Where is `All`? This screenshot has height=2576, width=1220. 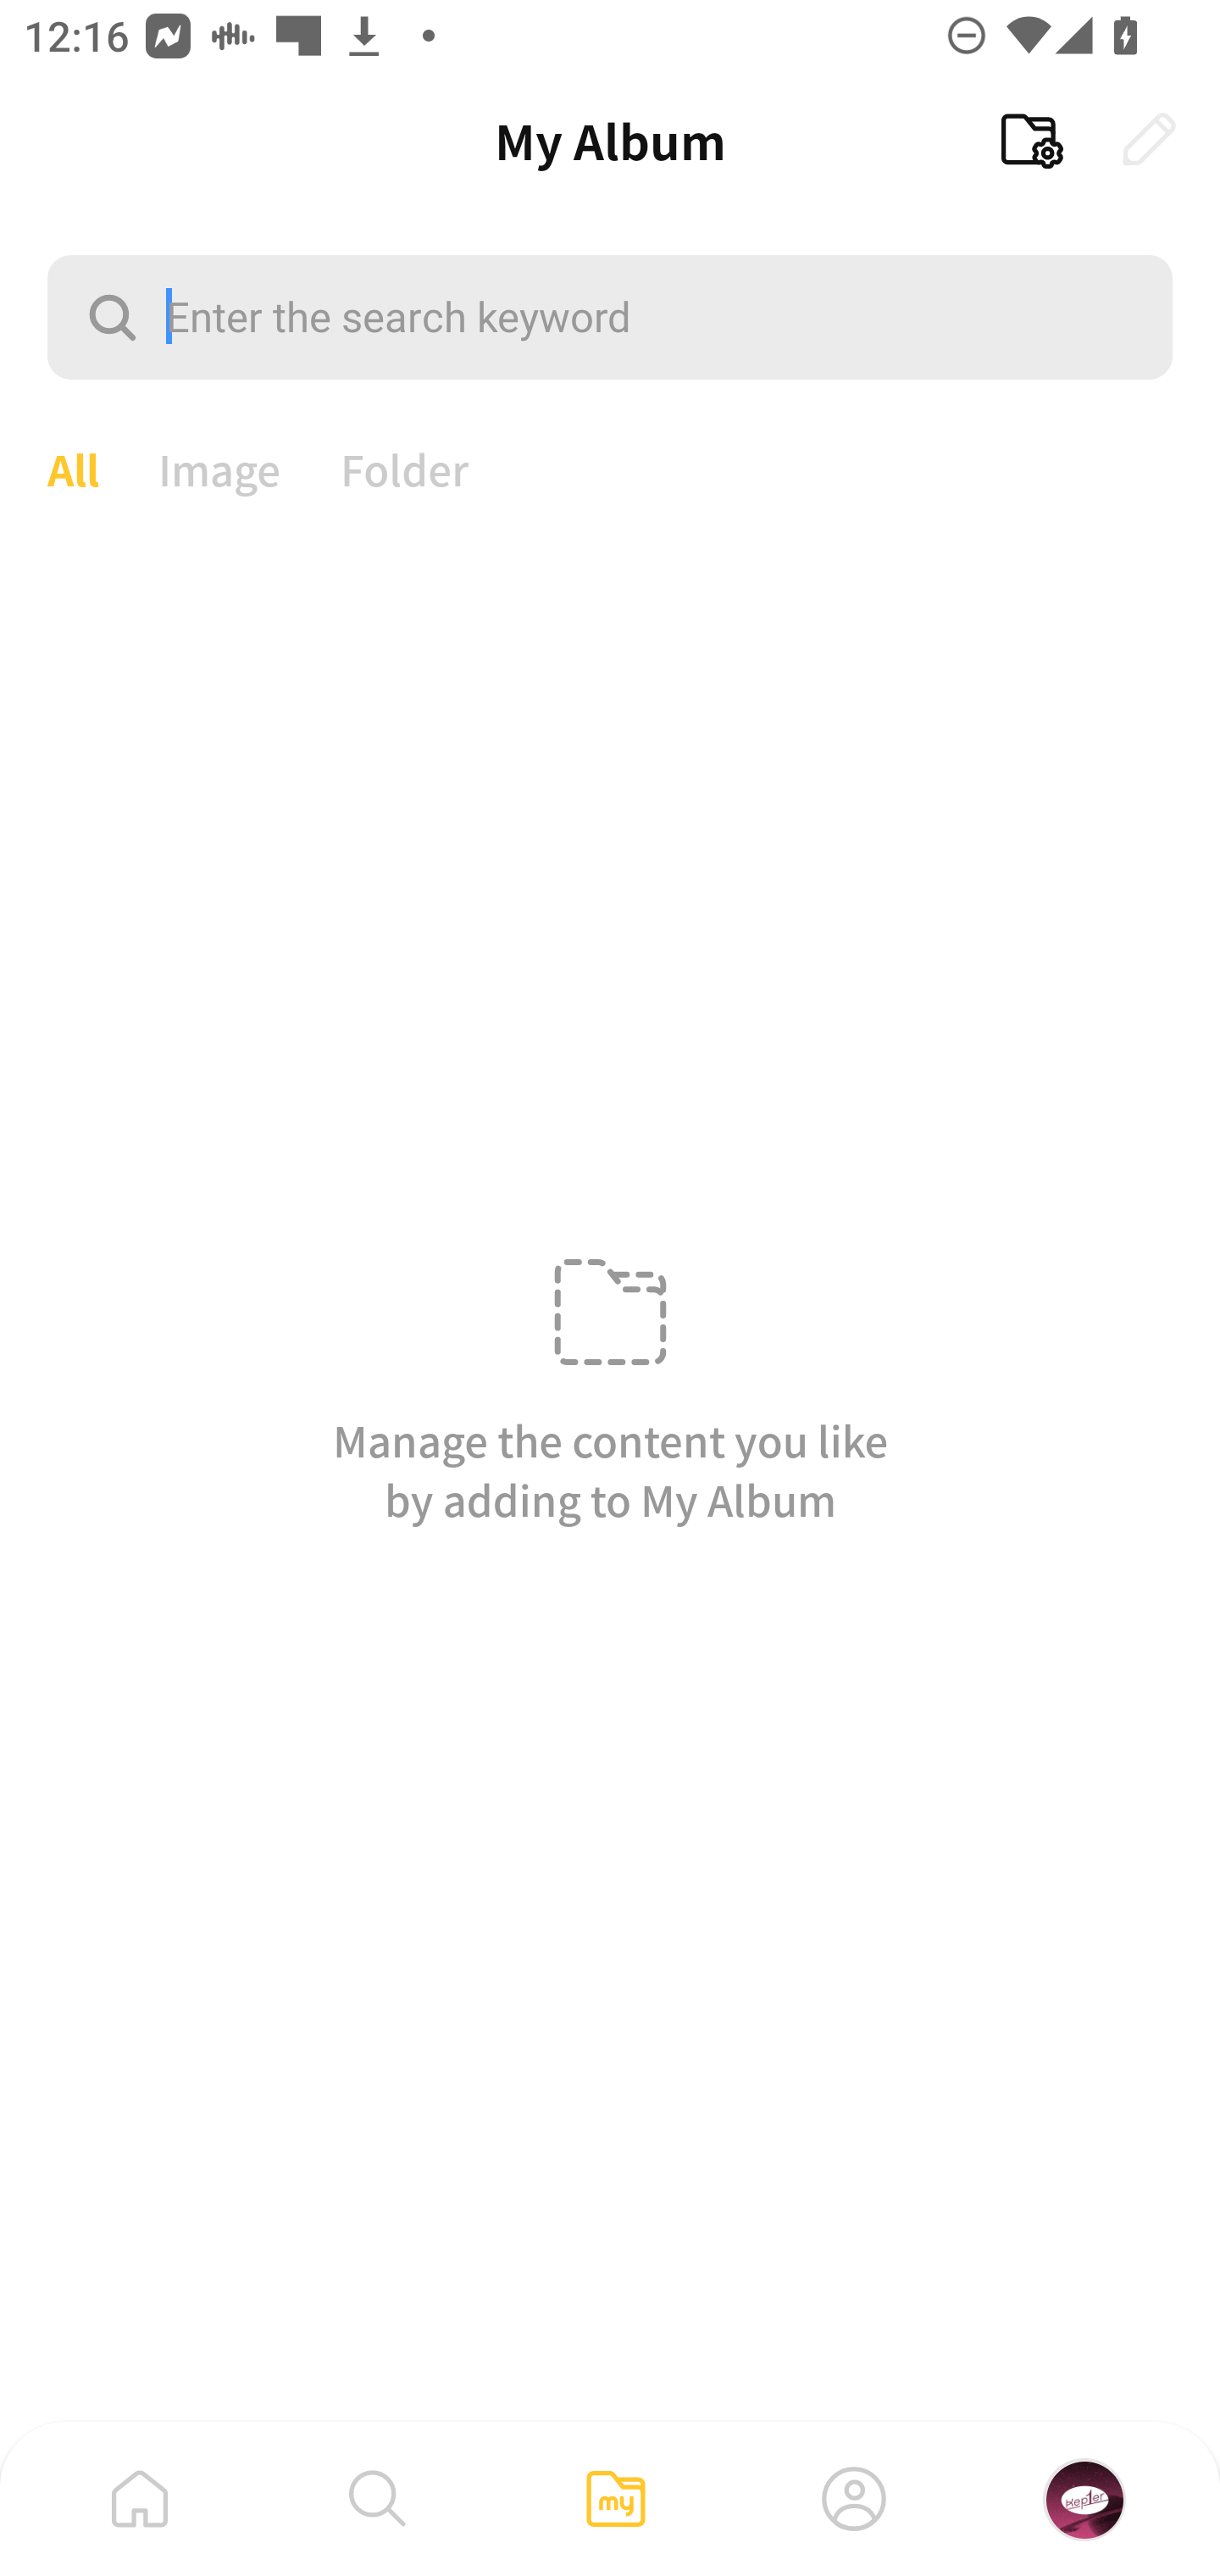
All is located at coordinates (73, 467).